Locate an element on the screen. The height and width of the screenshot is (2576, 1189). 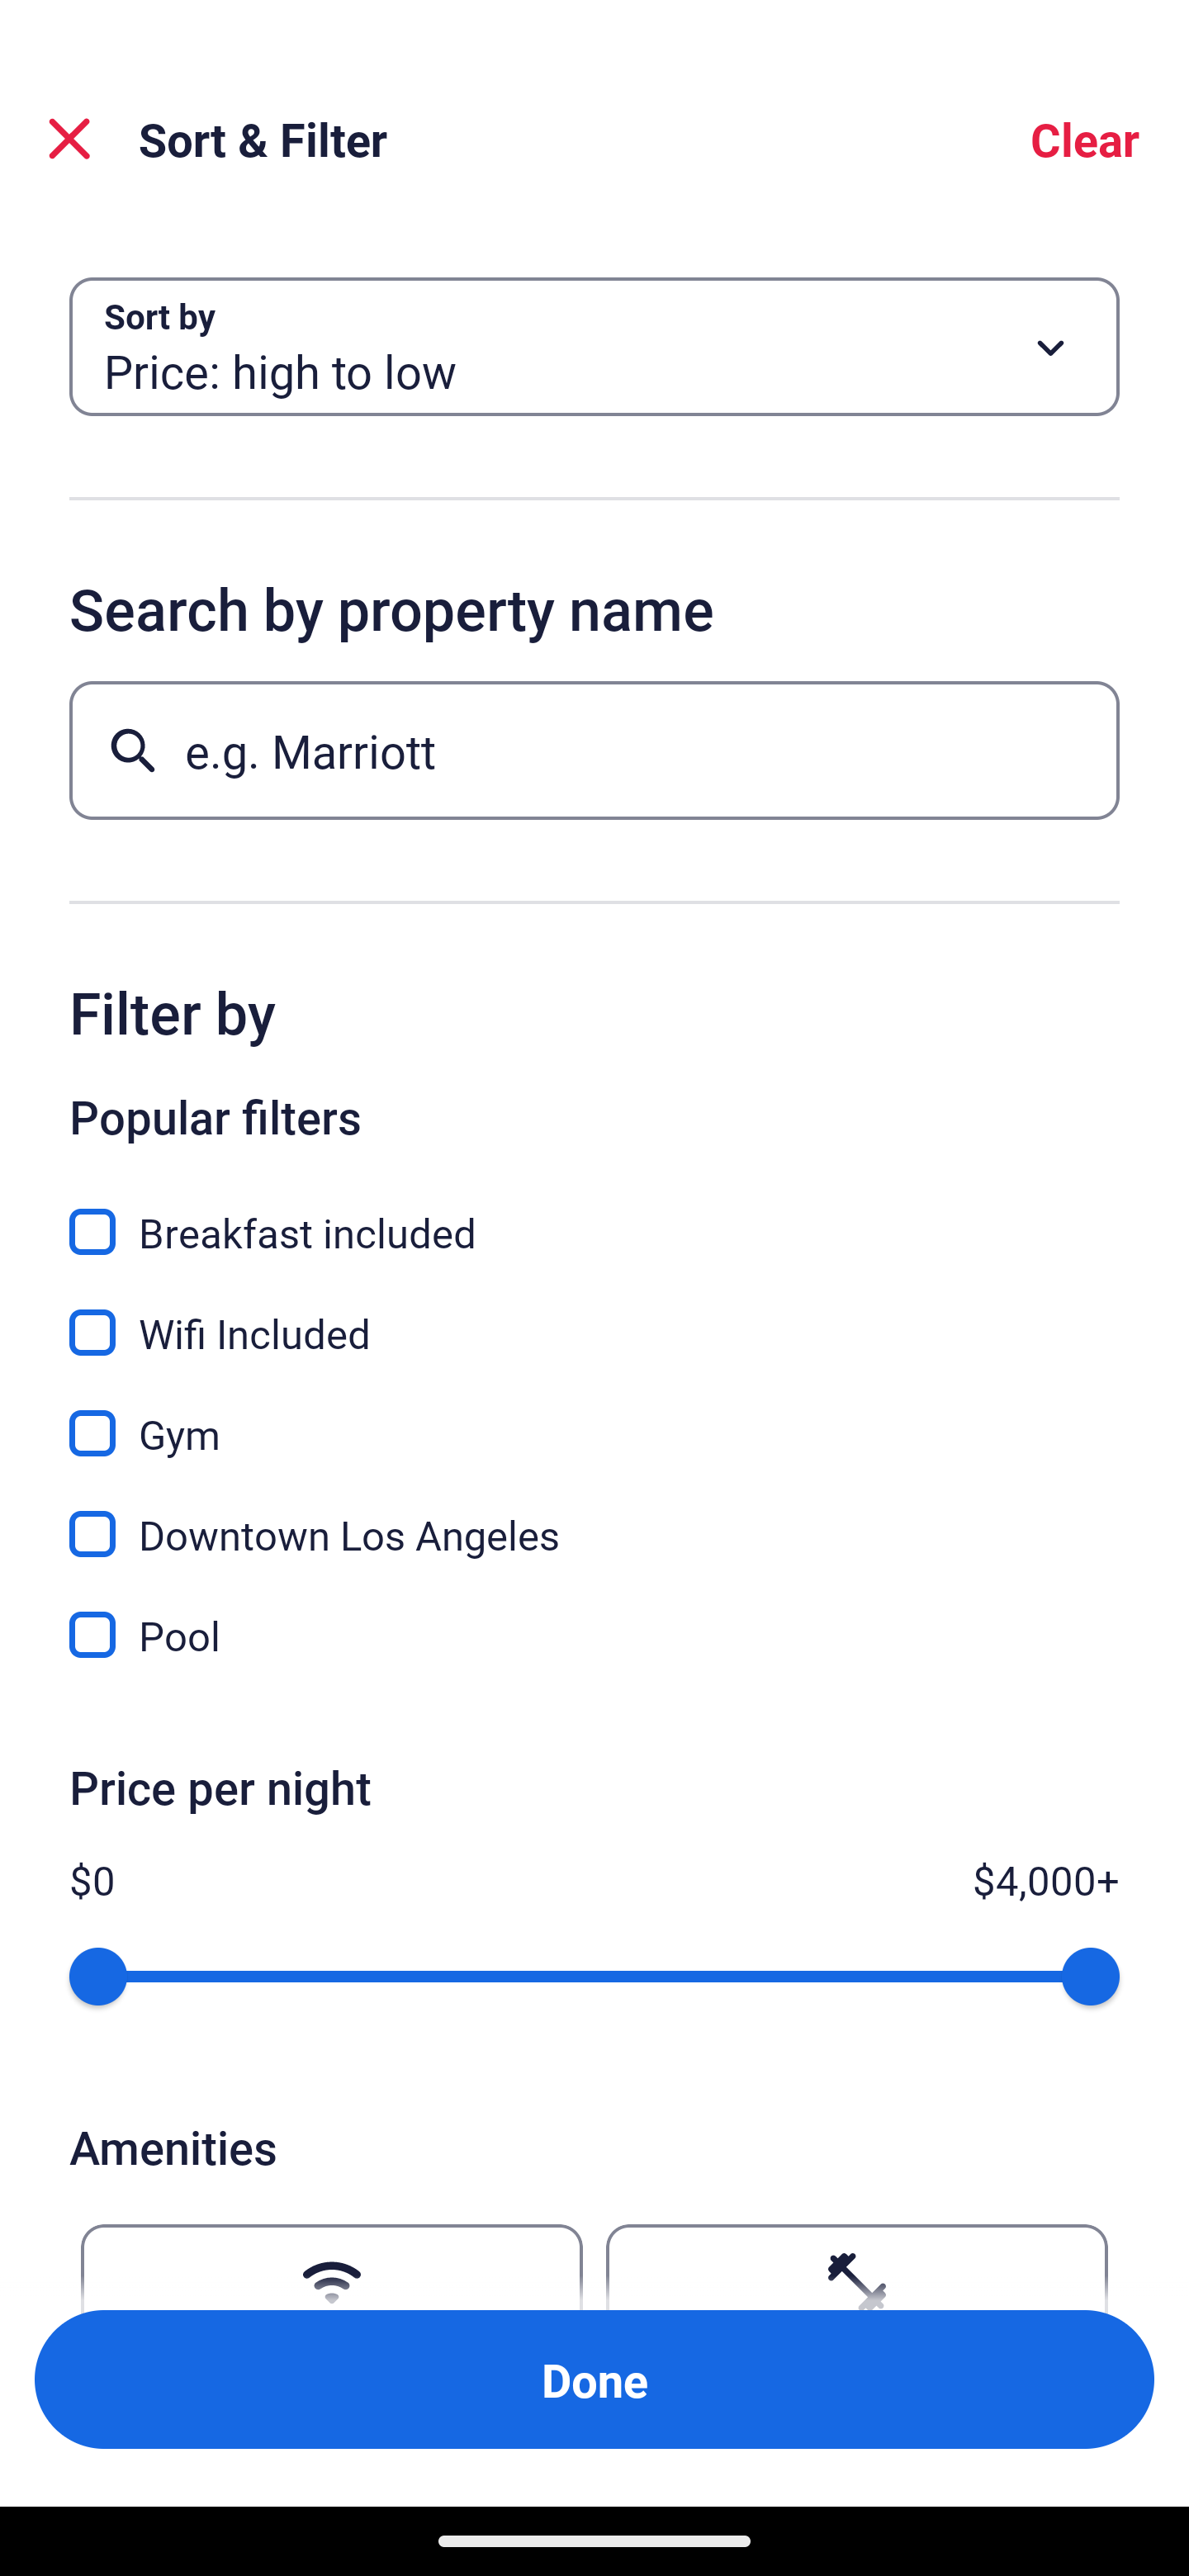
Downtown Los Angeles, Downtown Los Angeles is located at coordinates (594, 1516).